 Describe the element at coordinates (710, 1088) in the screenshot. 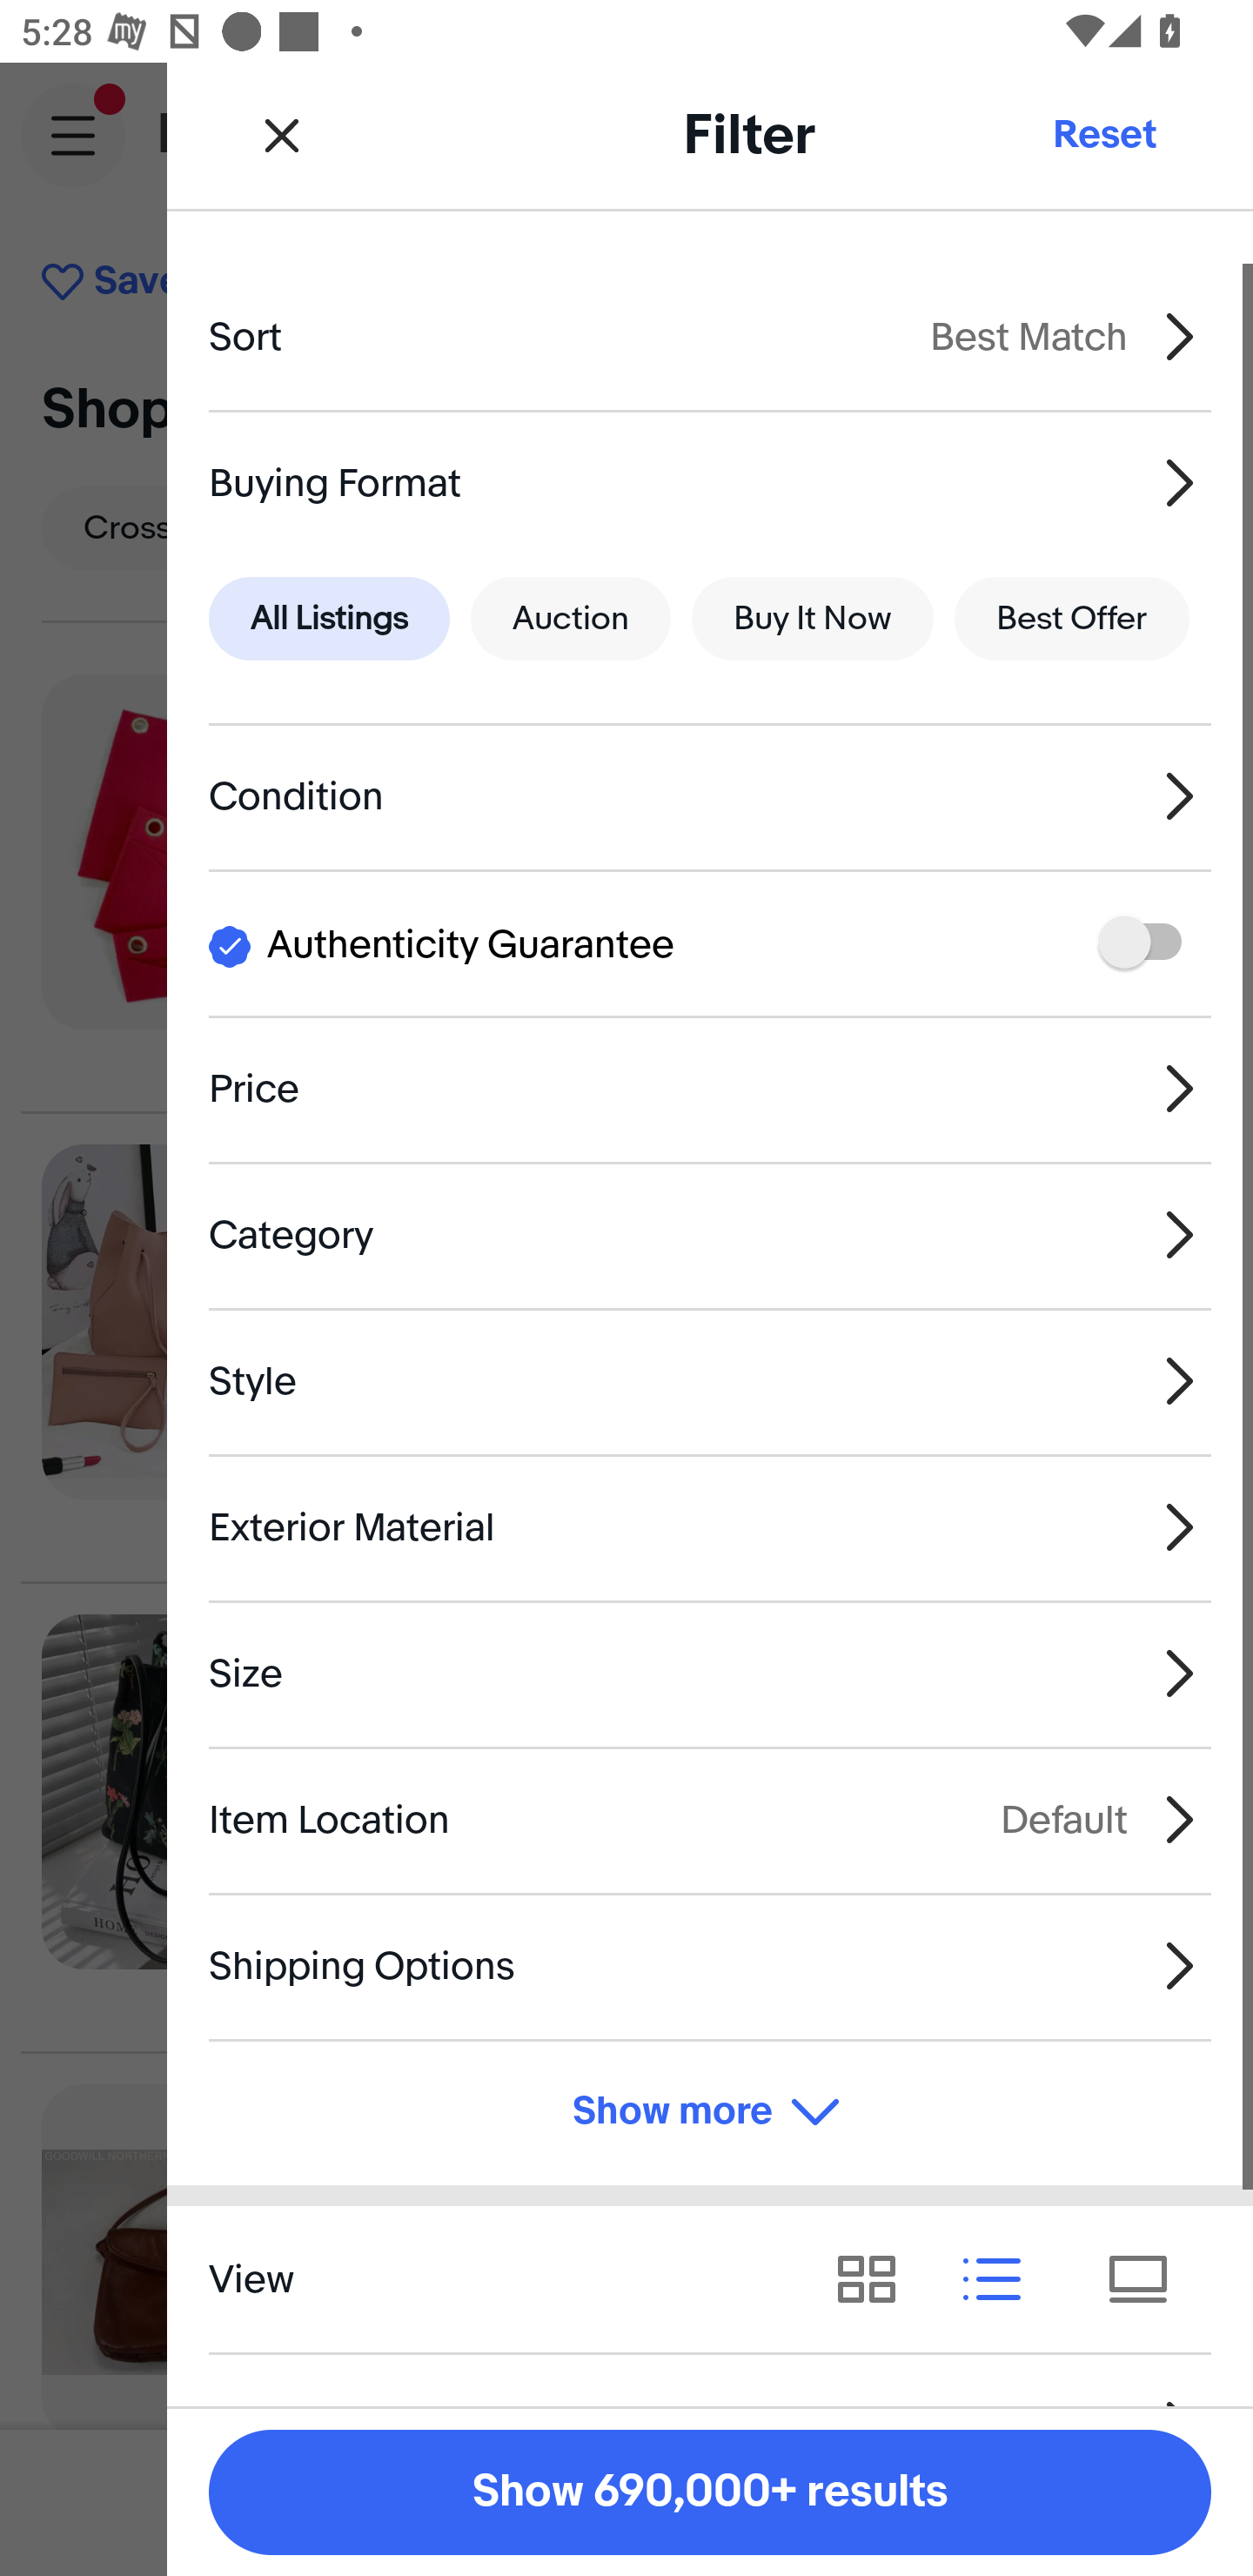

I see `Price` at that location.